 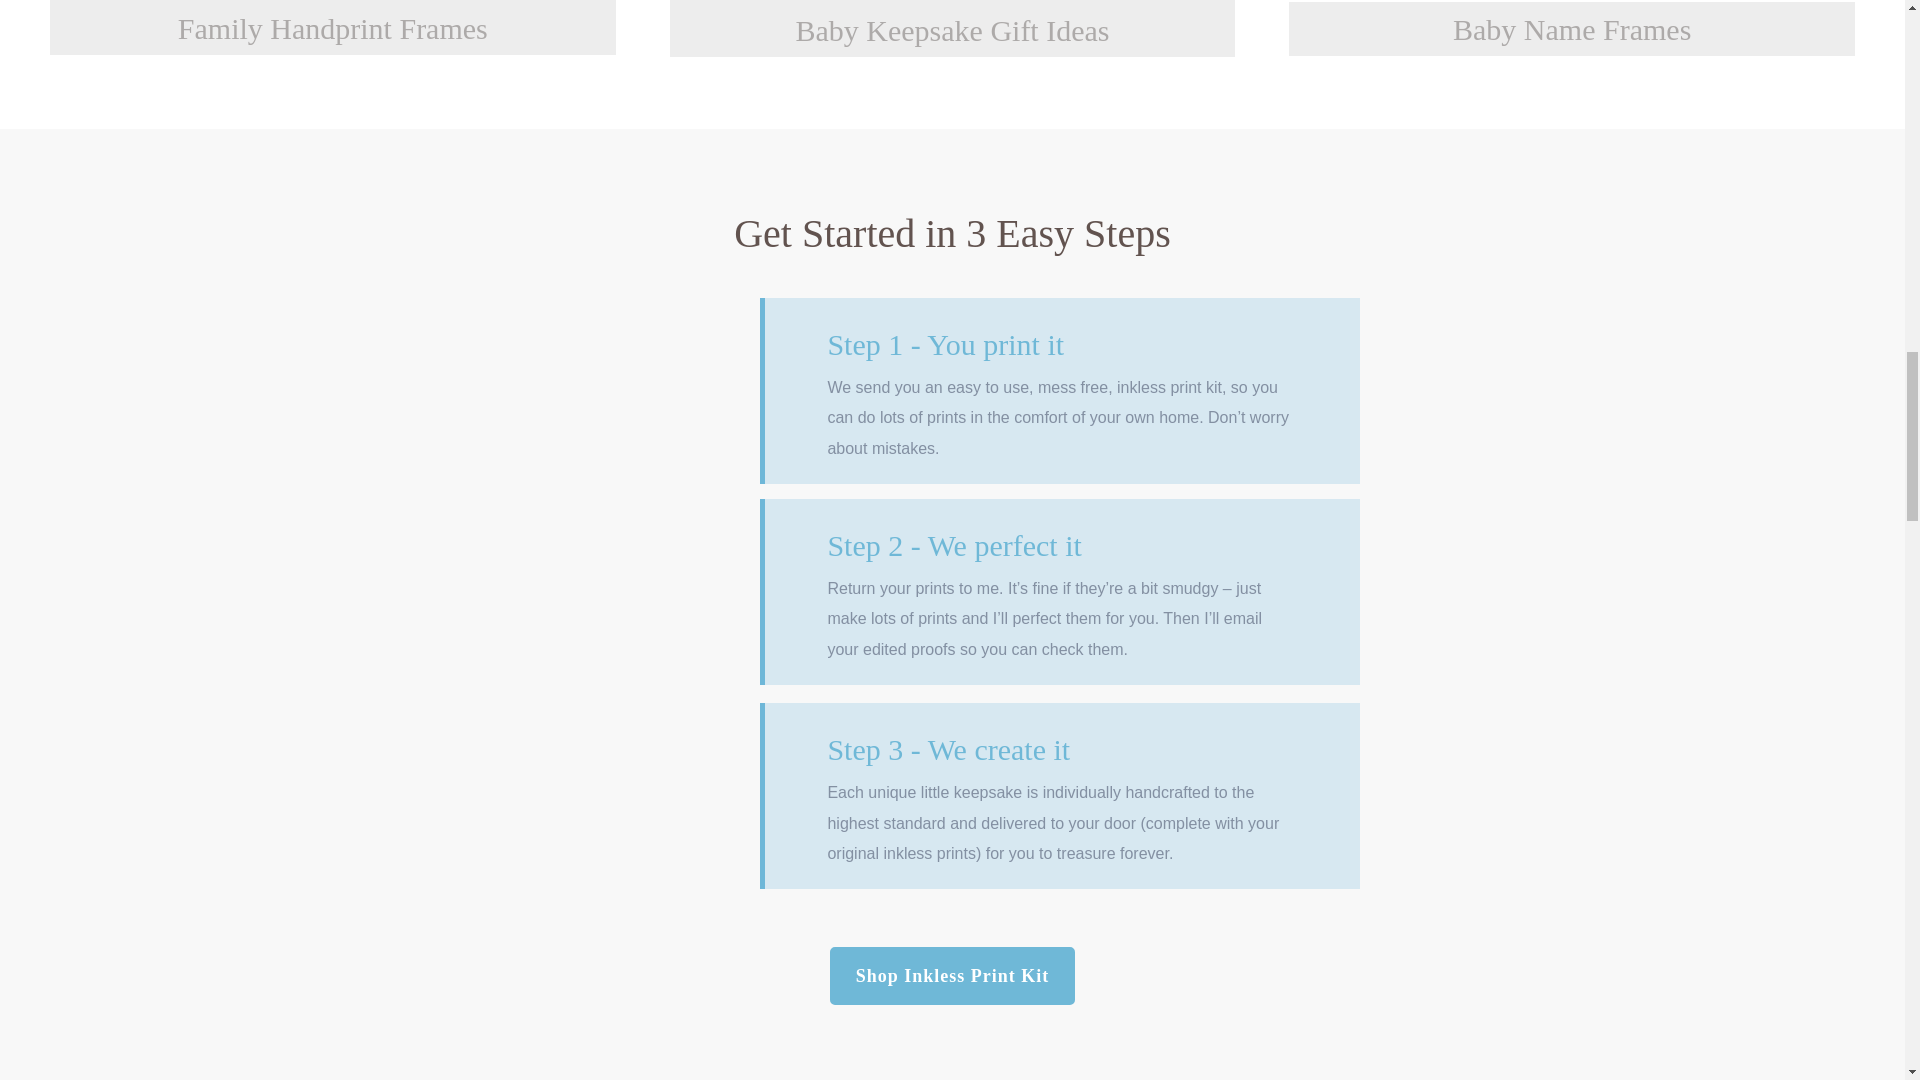 What do you see at coordinates (1586, 1054) in the screenshot?
I see `No Fuss Square` at bounding box center [1586, 1054].